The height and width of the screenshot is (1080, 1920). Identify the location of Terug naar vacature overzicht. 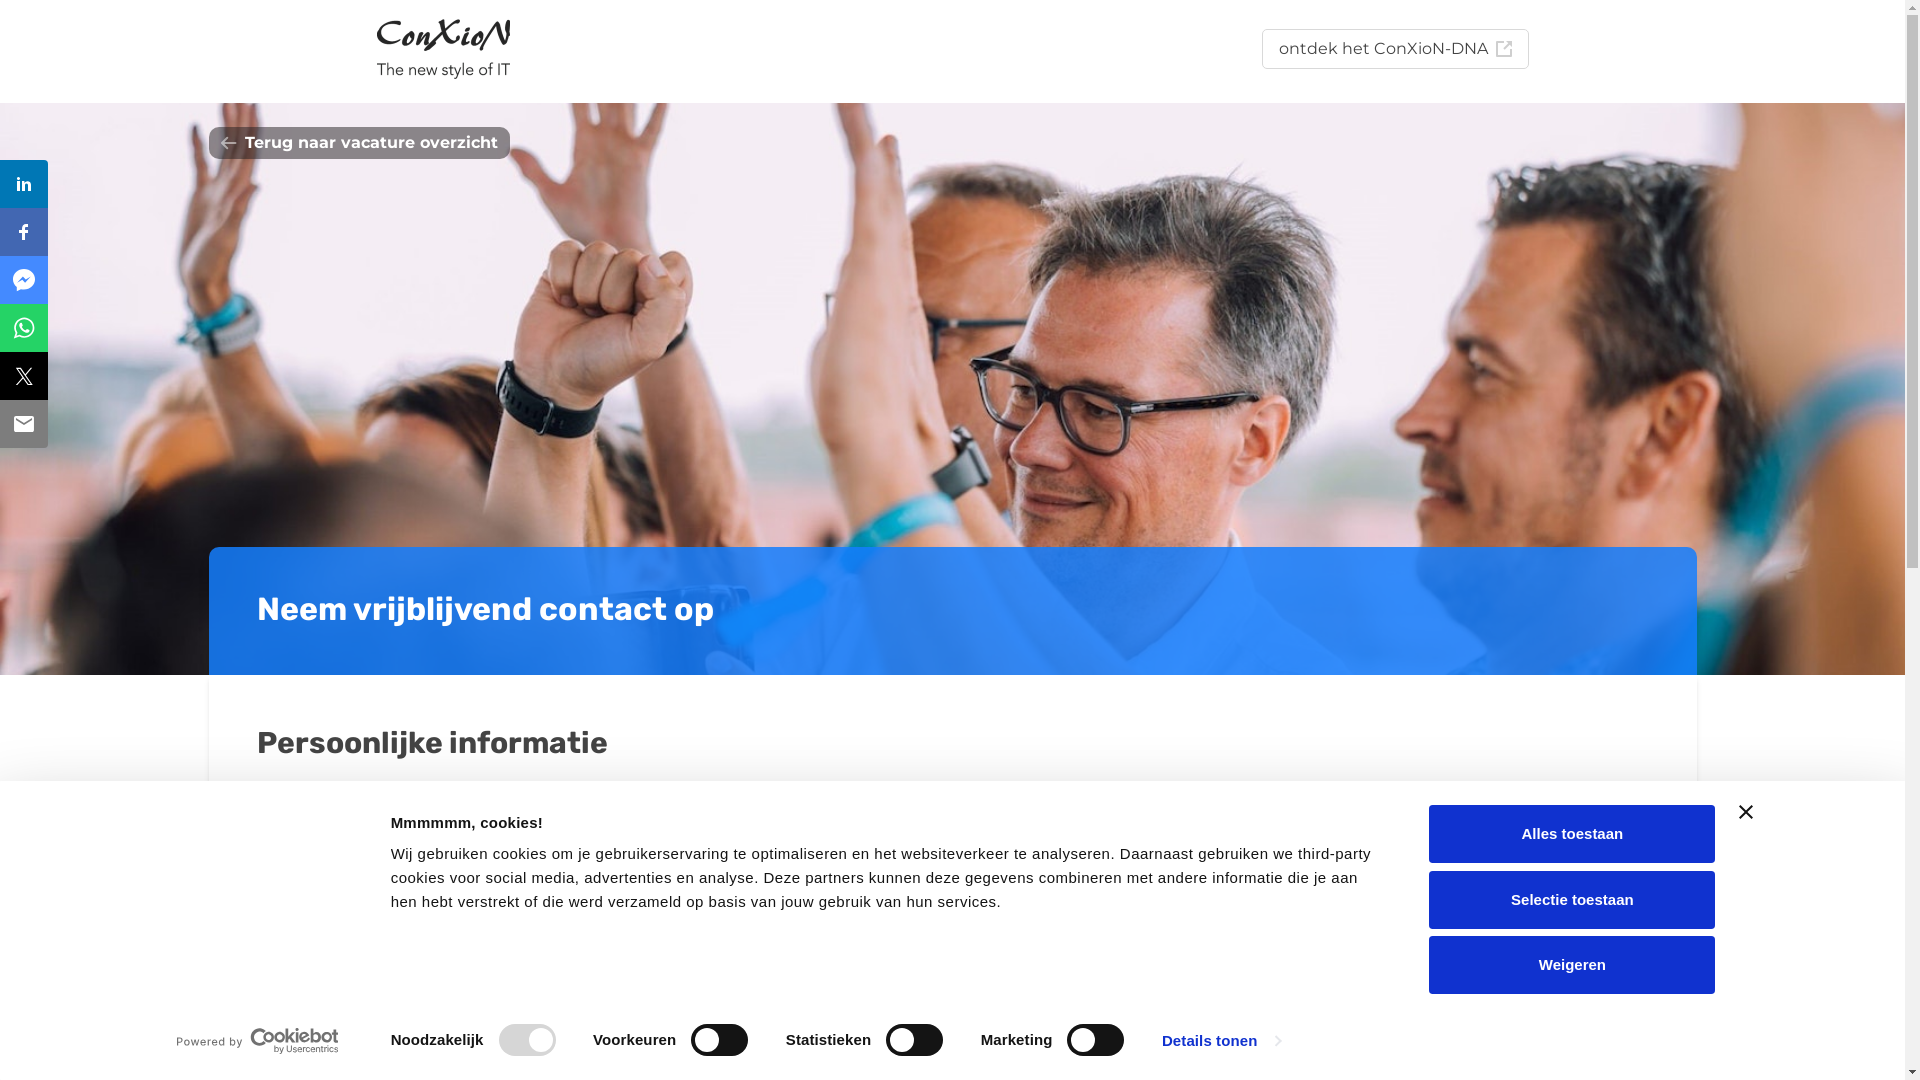
(358, 143).